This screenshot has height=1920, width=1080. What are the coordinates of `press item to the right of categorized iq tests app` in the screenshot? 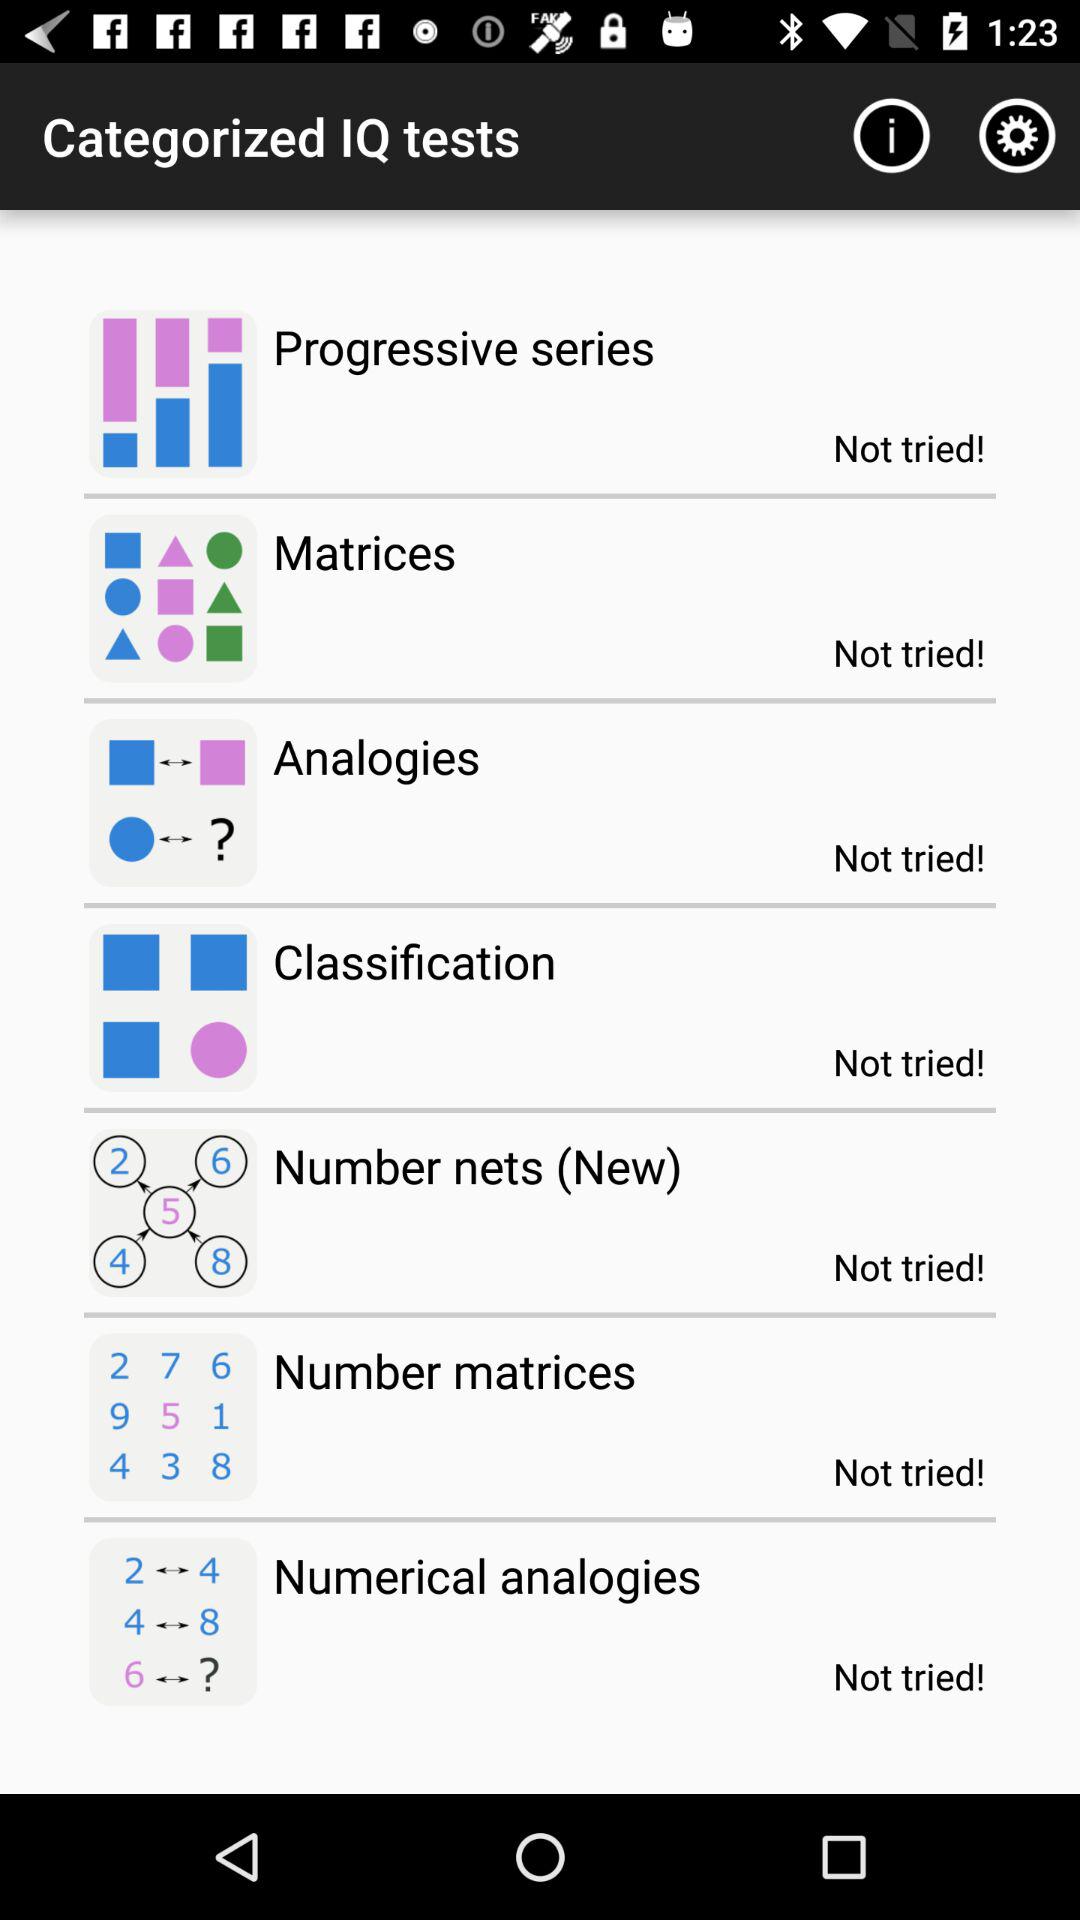 It's located at (890, 136).